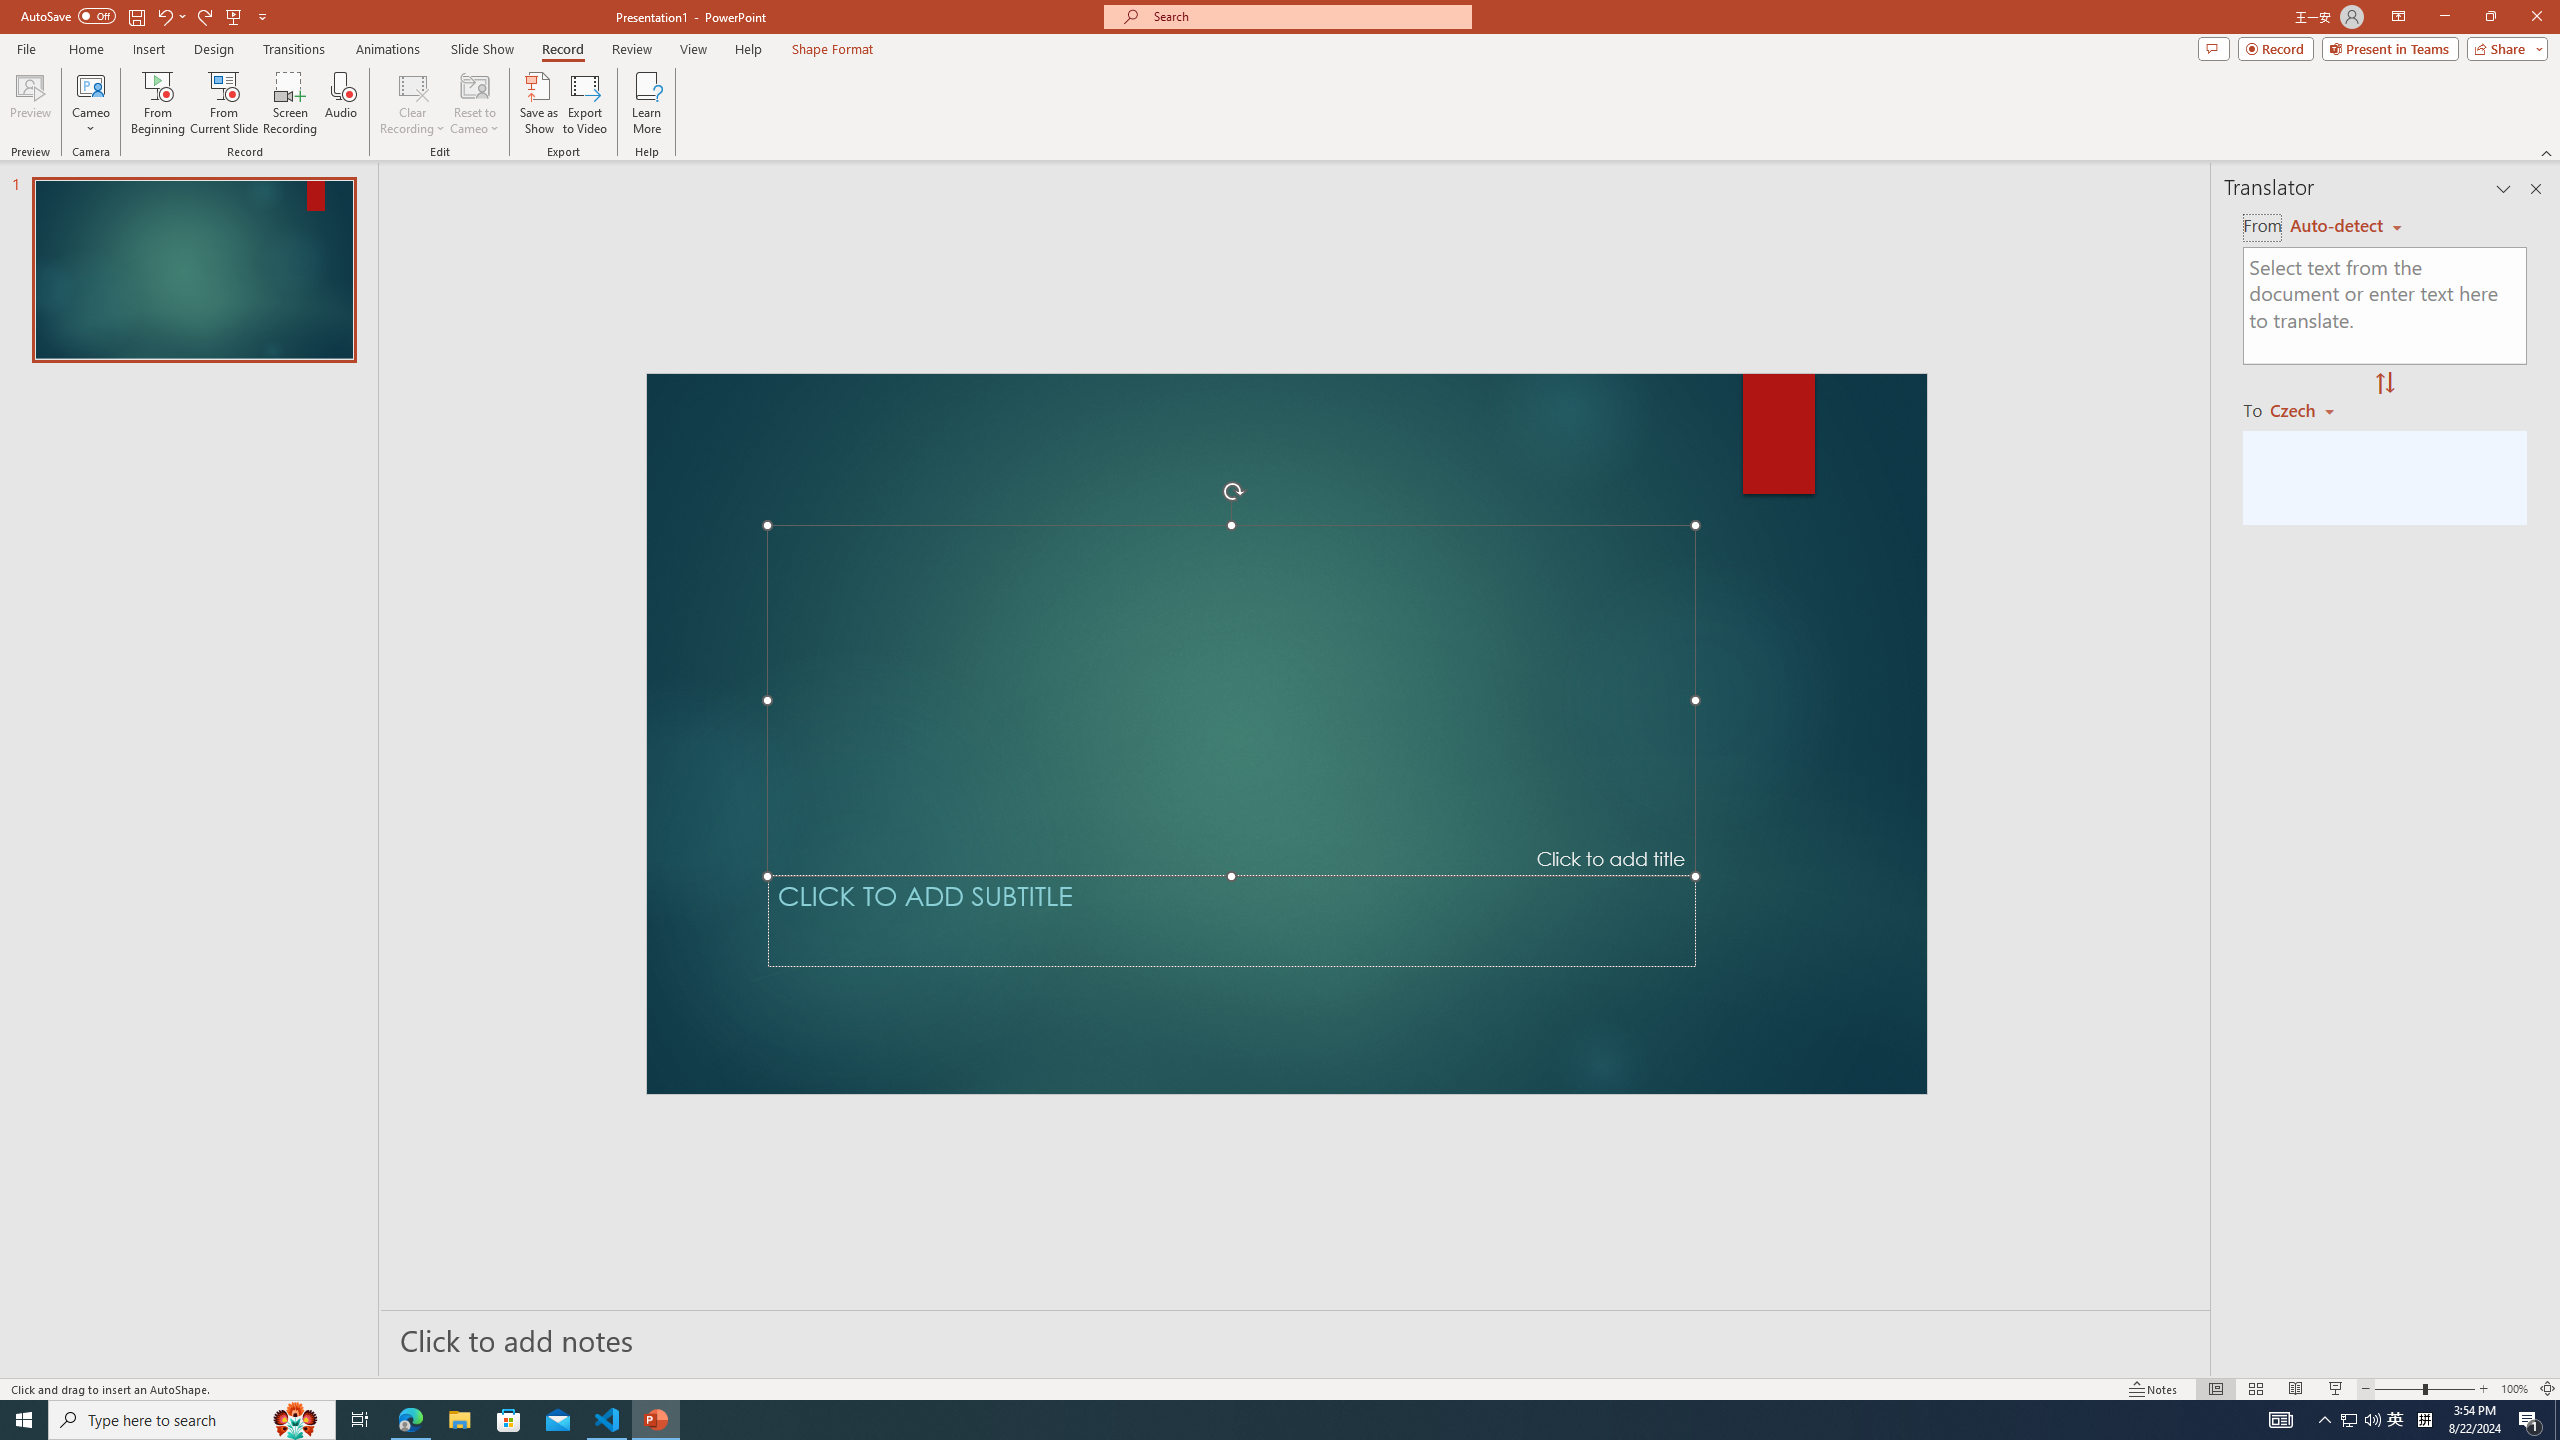  I want to click on Title TextBox, so click(1231, 700).